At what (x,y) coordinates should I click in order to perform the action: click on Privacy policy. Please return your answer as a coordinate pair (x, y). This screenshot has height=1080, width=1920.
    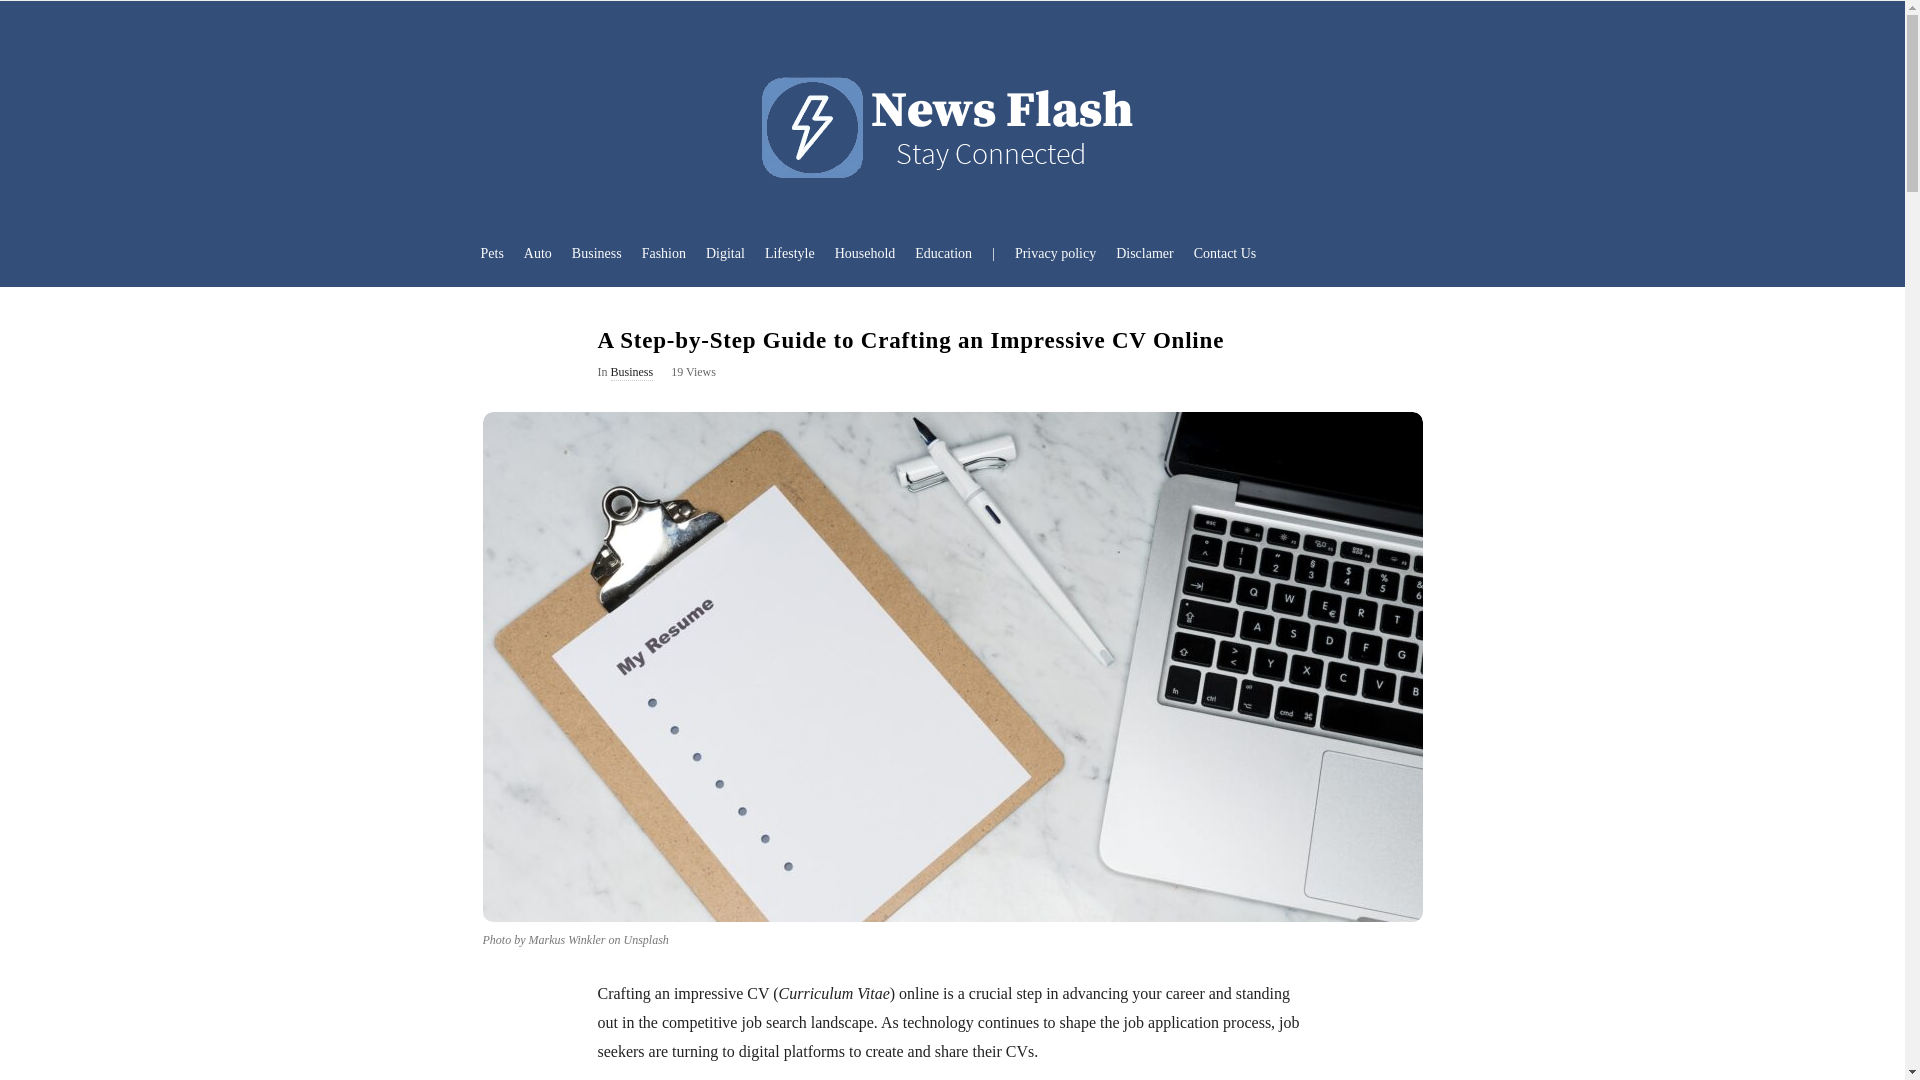
    Looking at the image, I should click on (1054, 252).